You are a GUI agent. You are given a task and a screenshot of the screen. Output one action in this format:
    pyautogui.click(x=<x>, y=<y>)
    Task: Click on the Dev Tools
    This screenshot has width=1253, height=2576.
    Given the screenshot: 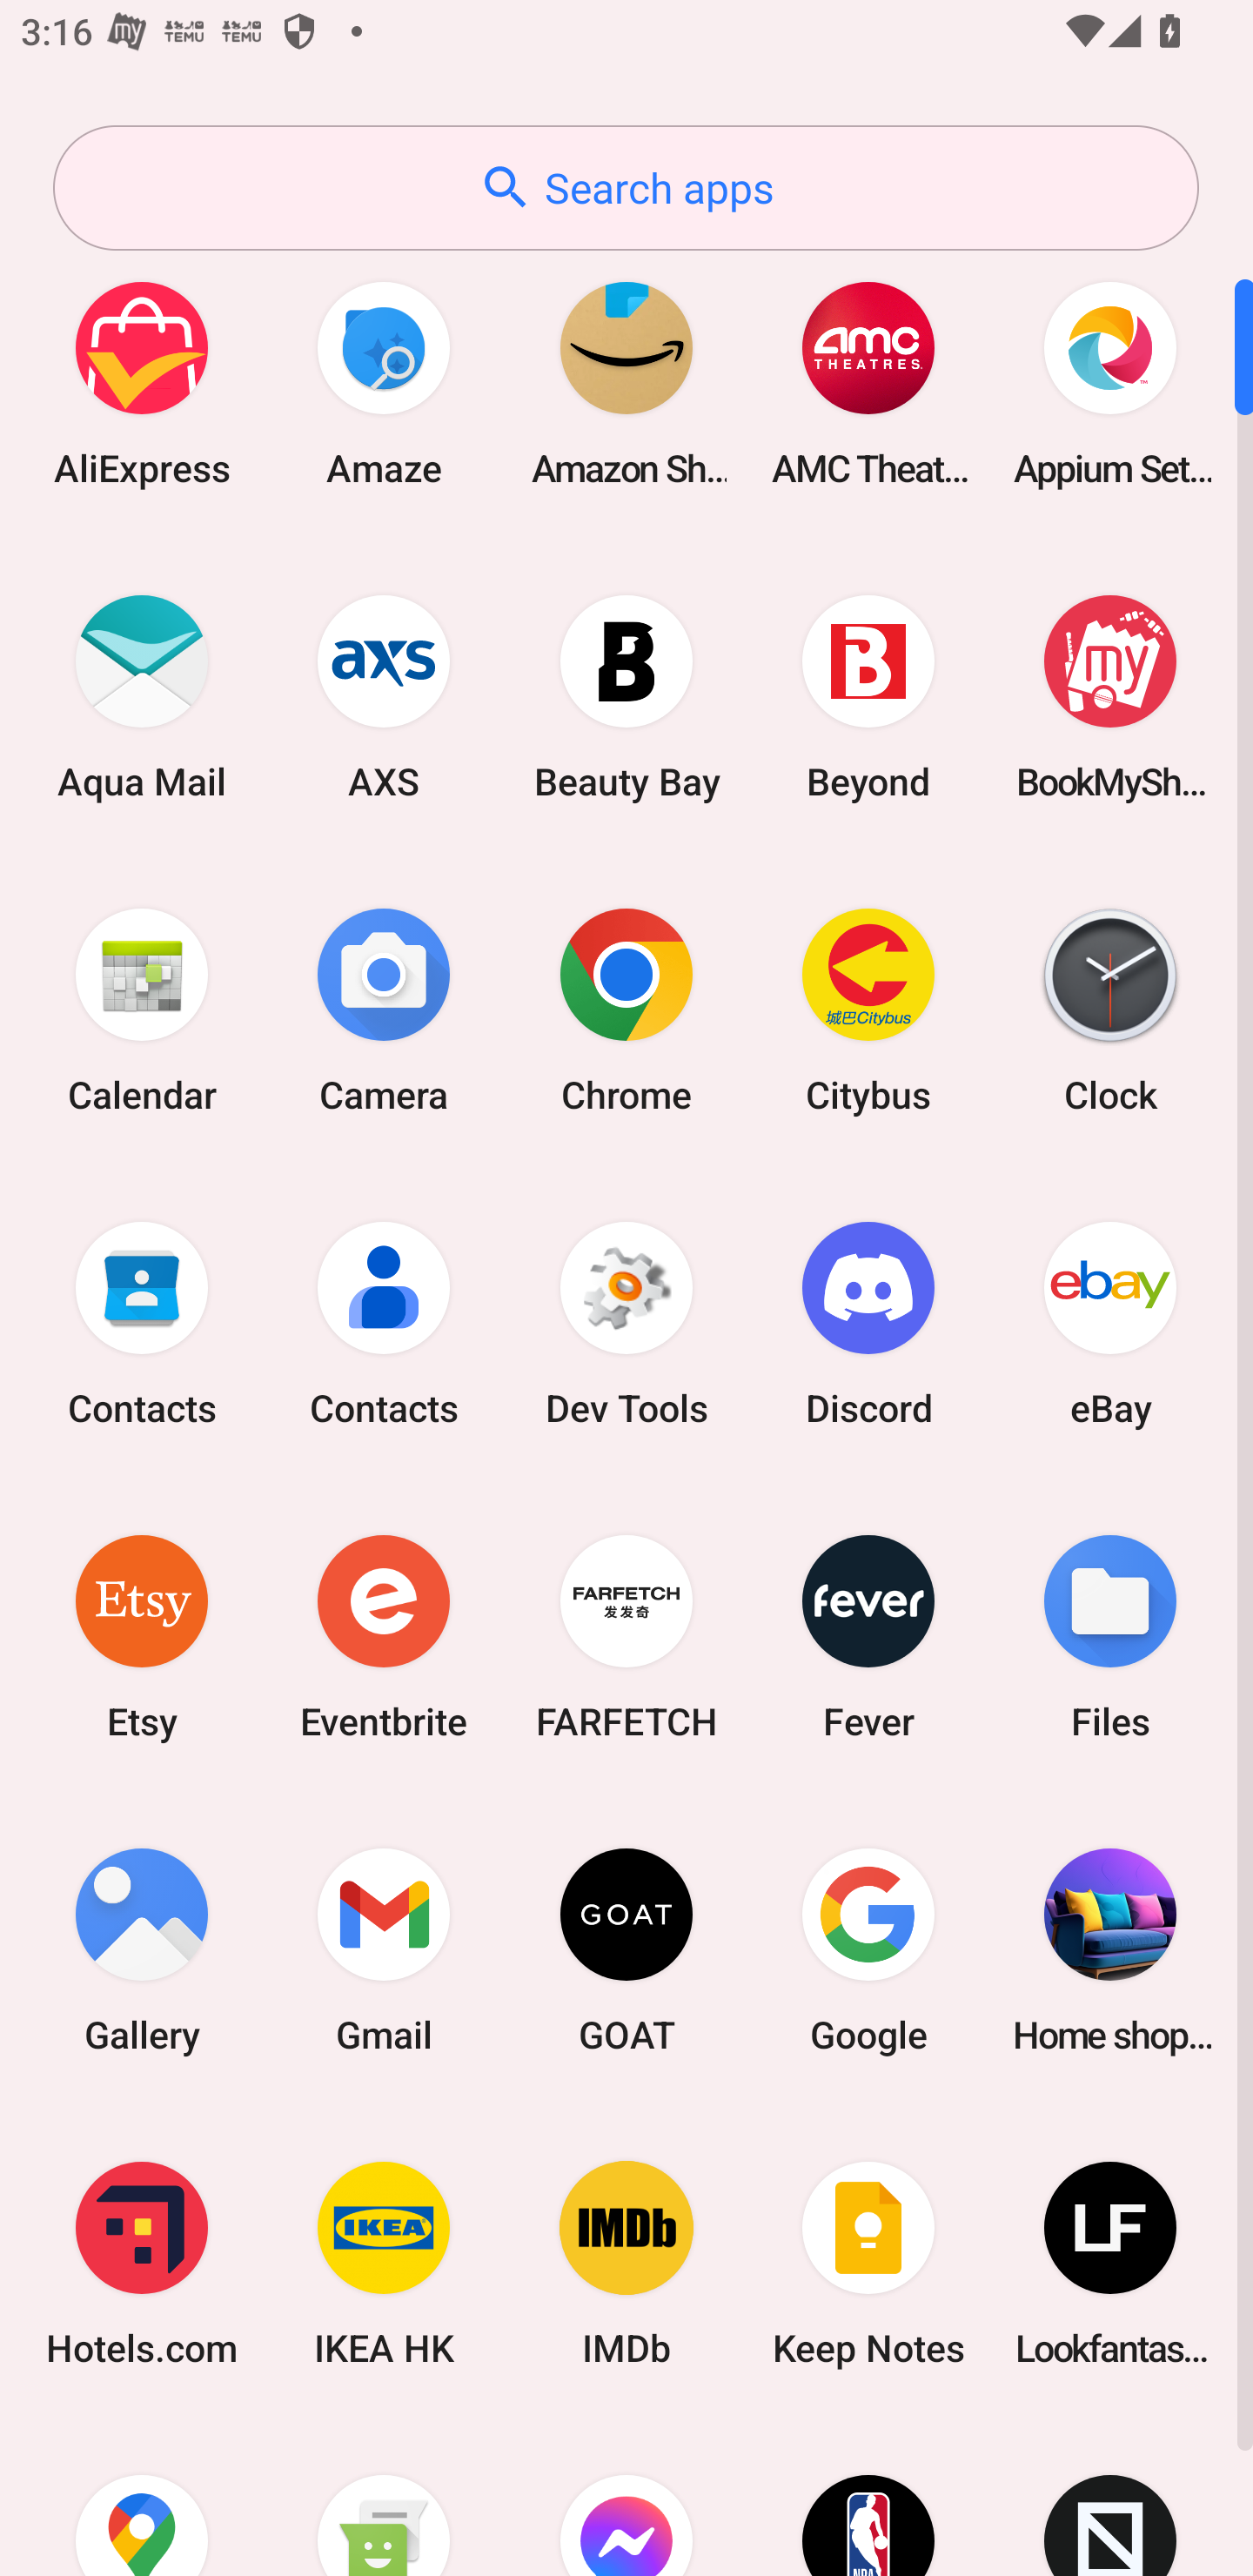 What is the action you would take?
    pyautogui.click(x=626, y=1323)
    